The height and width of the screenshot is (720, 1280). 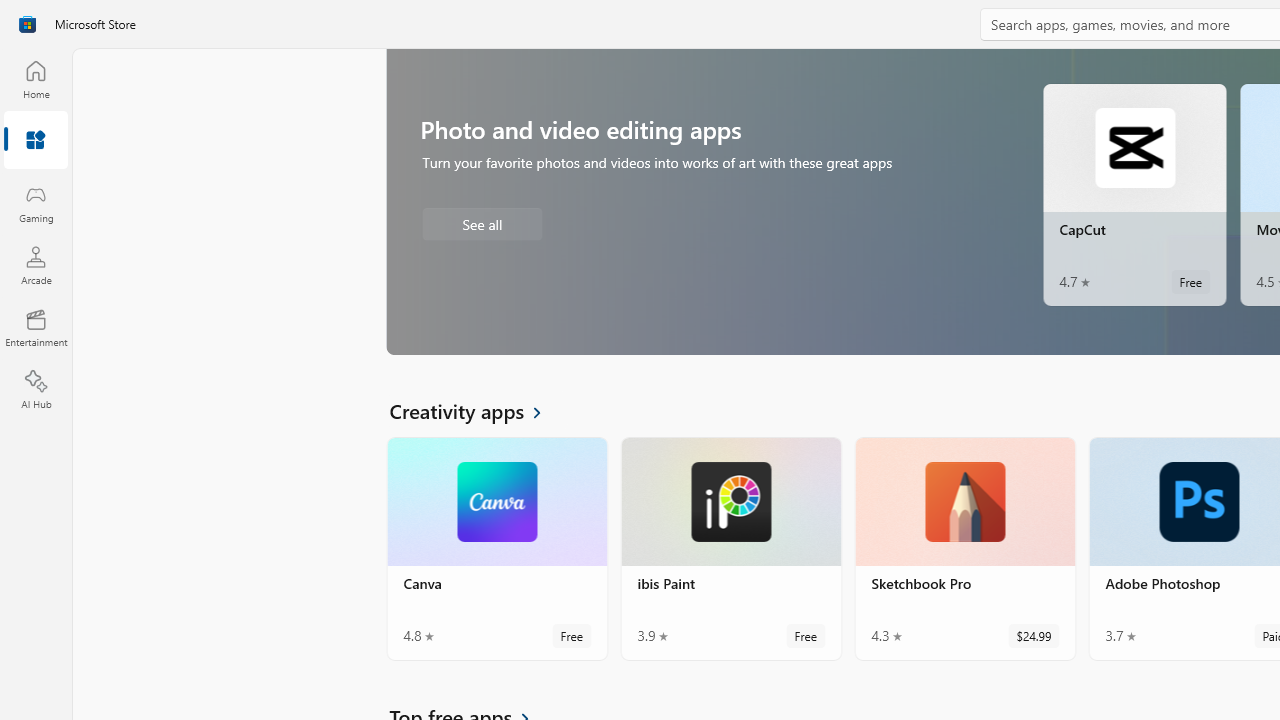 What do you see at coordinates (1134, 194) in the screenshot?
I see `CapCut. Average rating of 4.7 out of five stars. Free  ` at bounding box center [1134, 194].